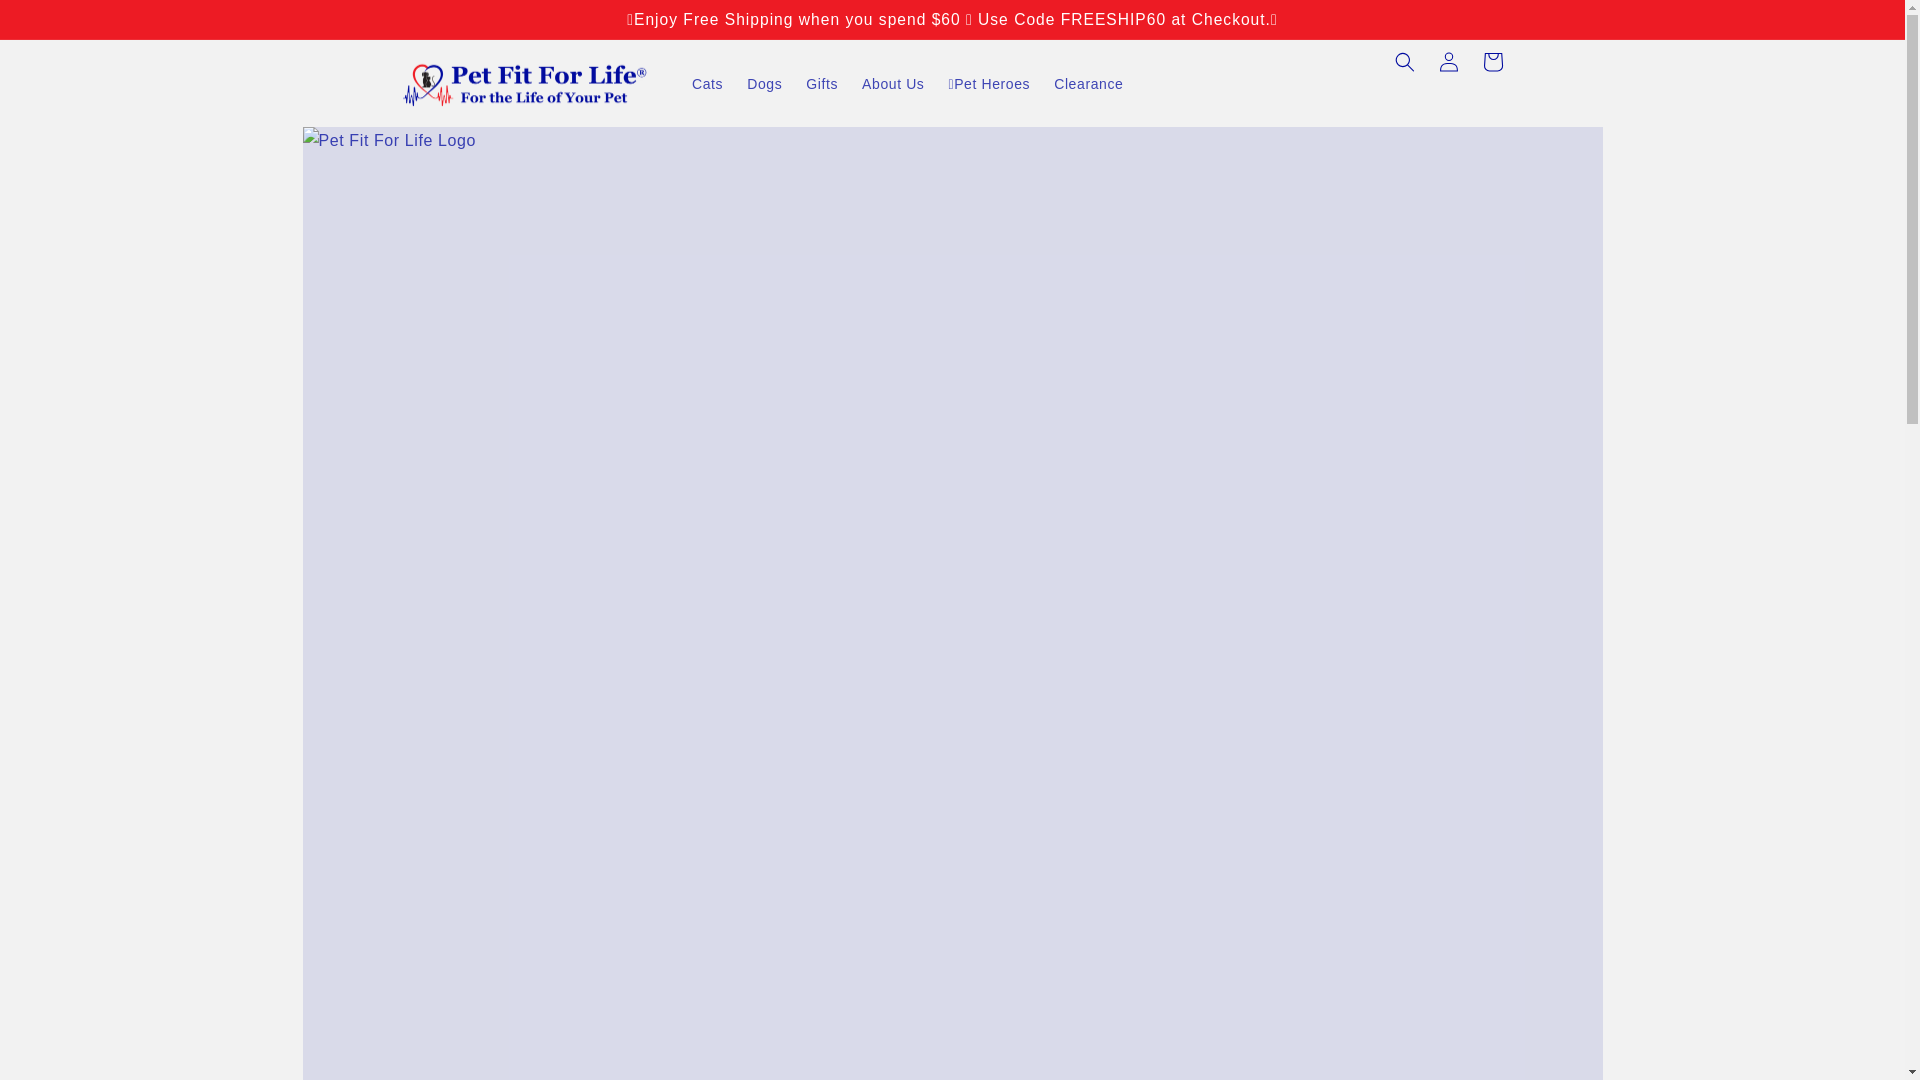 Image resolution: width=1920 pixels, height=1080 pixels. I want to click on Dogs, so click(764, 83).